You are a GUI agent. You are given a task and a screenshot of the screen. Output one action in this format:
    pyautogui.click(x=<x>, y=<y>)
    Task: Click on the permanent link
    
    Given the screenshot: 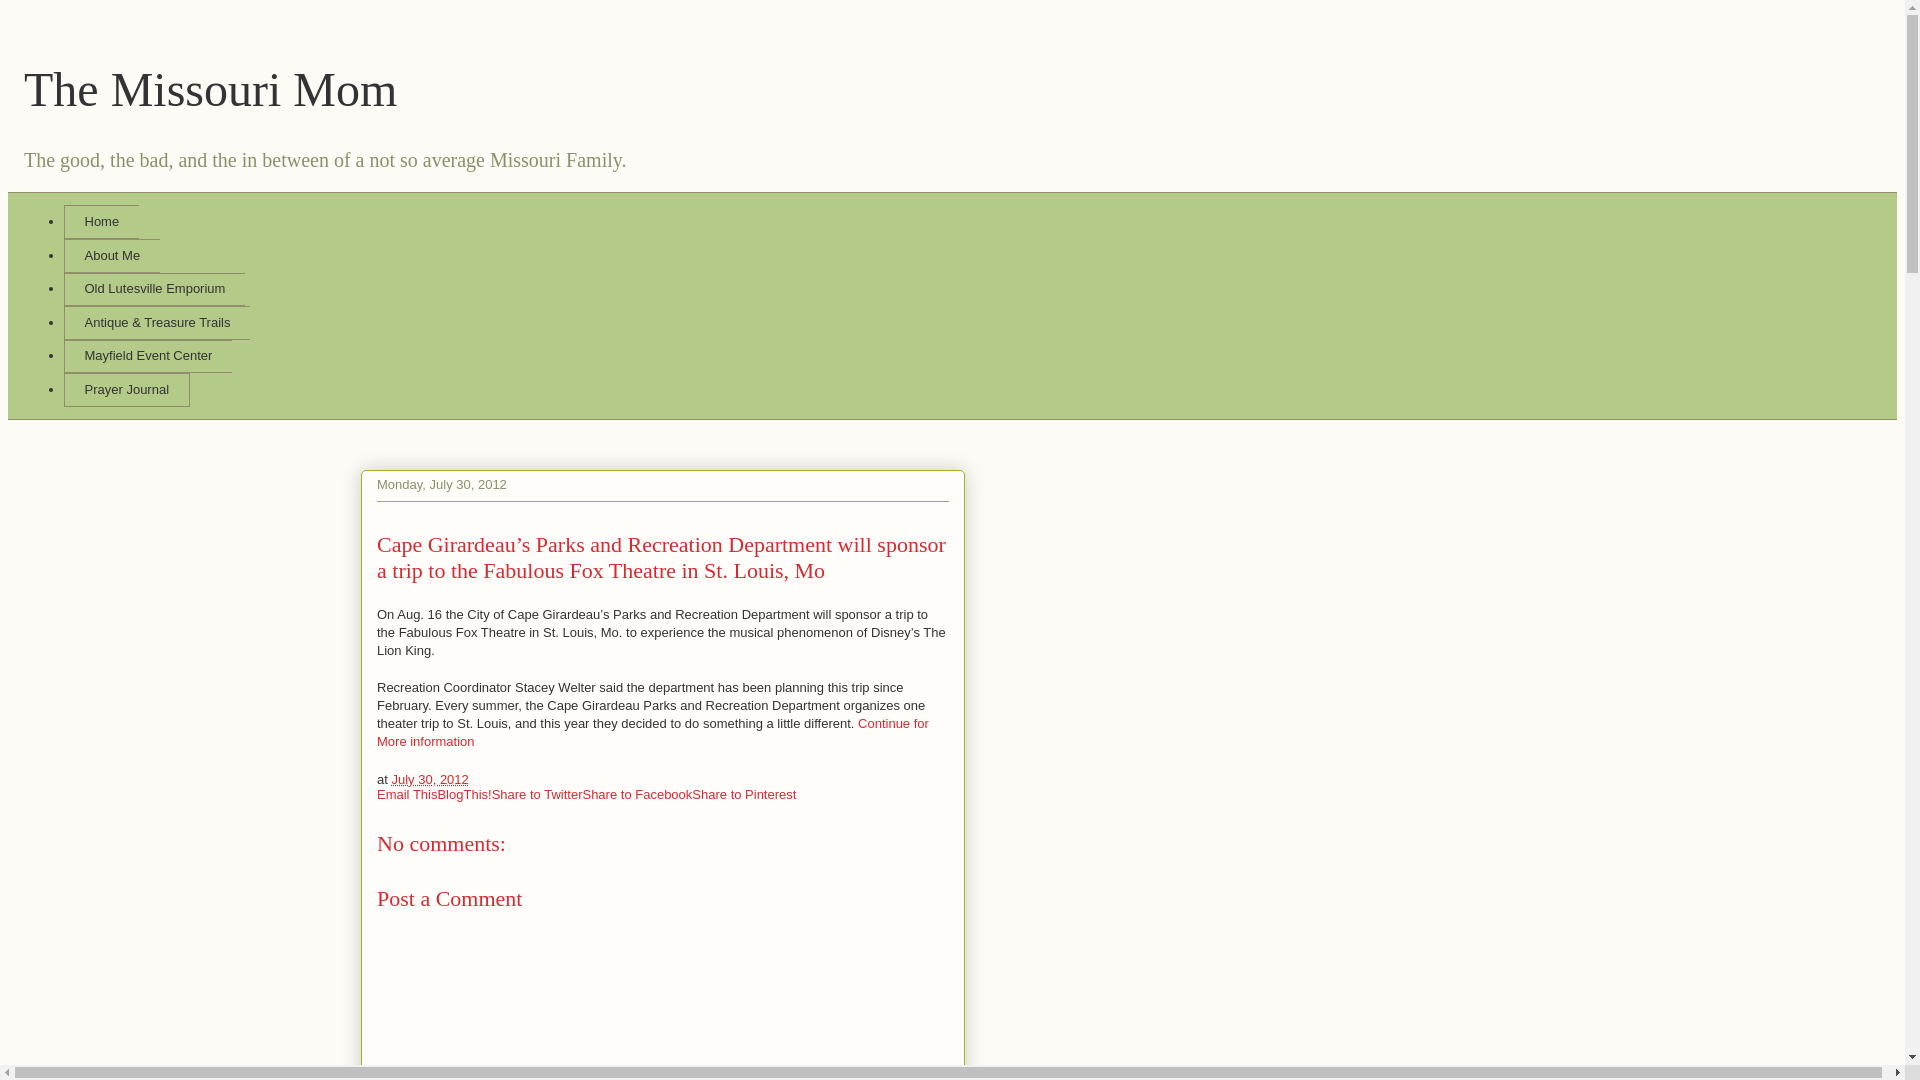 What is the action you would take?
    pyautogui.click(x=430, y=780)
    